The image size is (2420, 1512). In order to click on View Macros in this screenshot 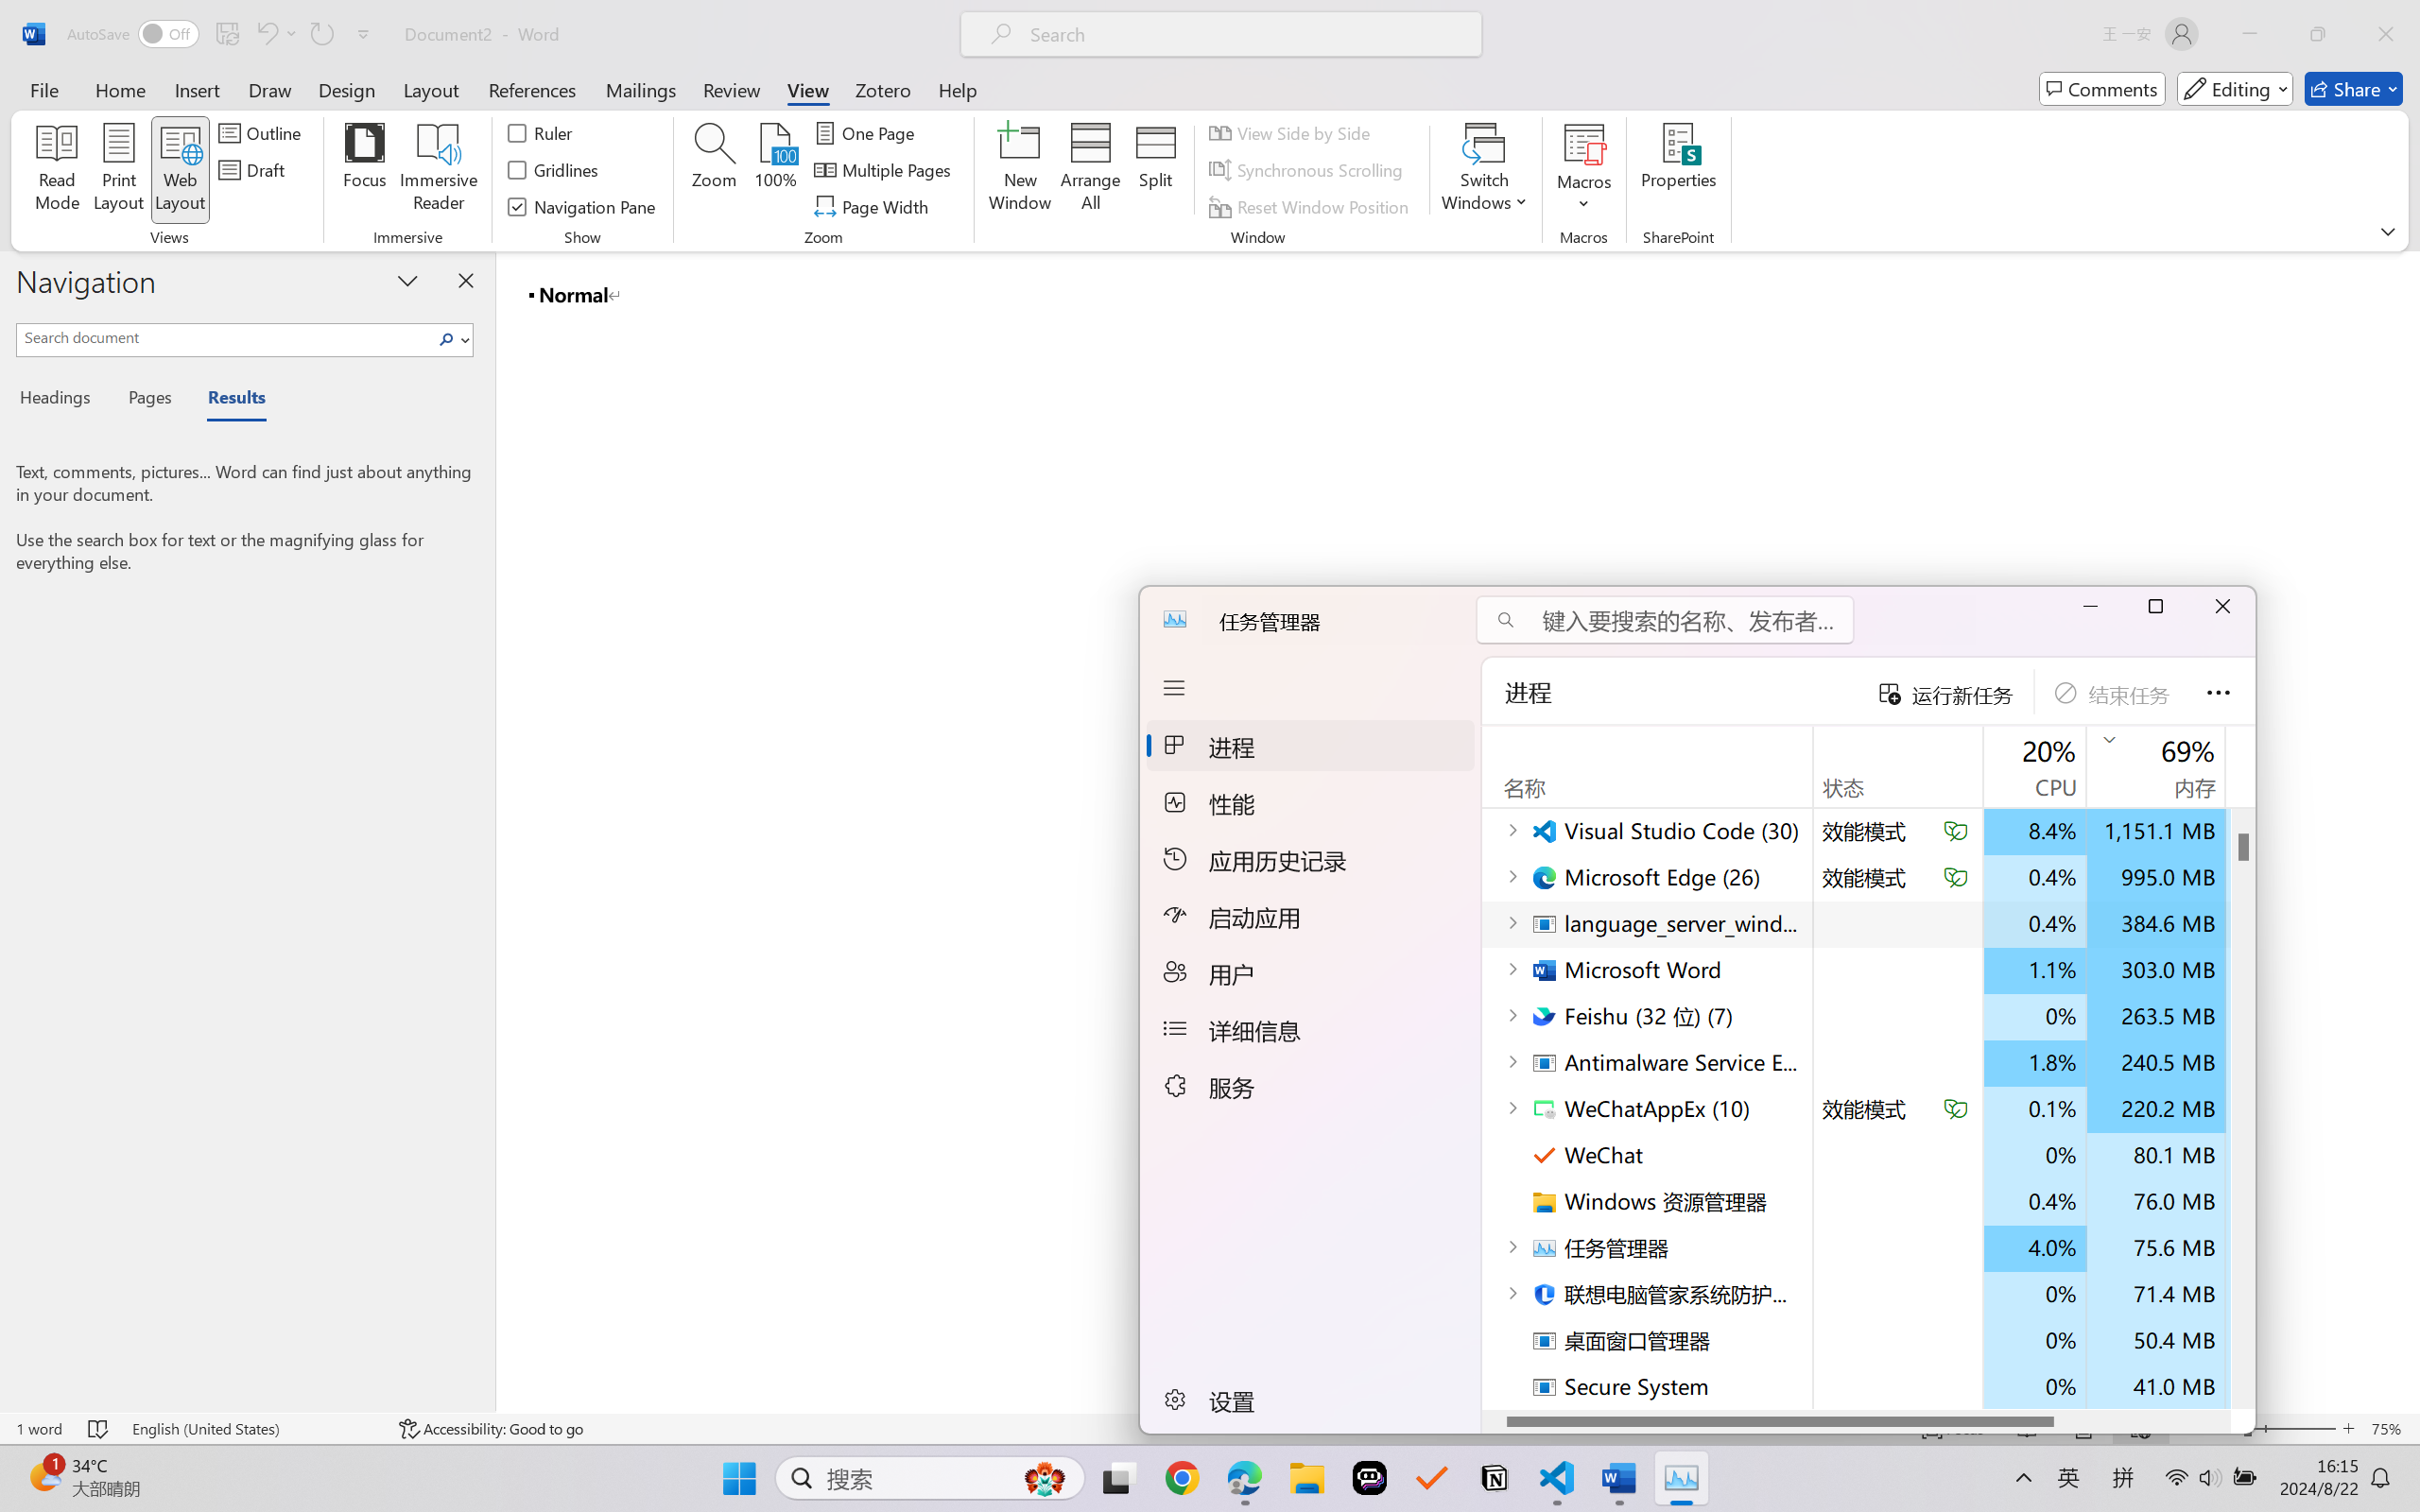, I will do `click(1584, 143)`.